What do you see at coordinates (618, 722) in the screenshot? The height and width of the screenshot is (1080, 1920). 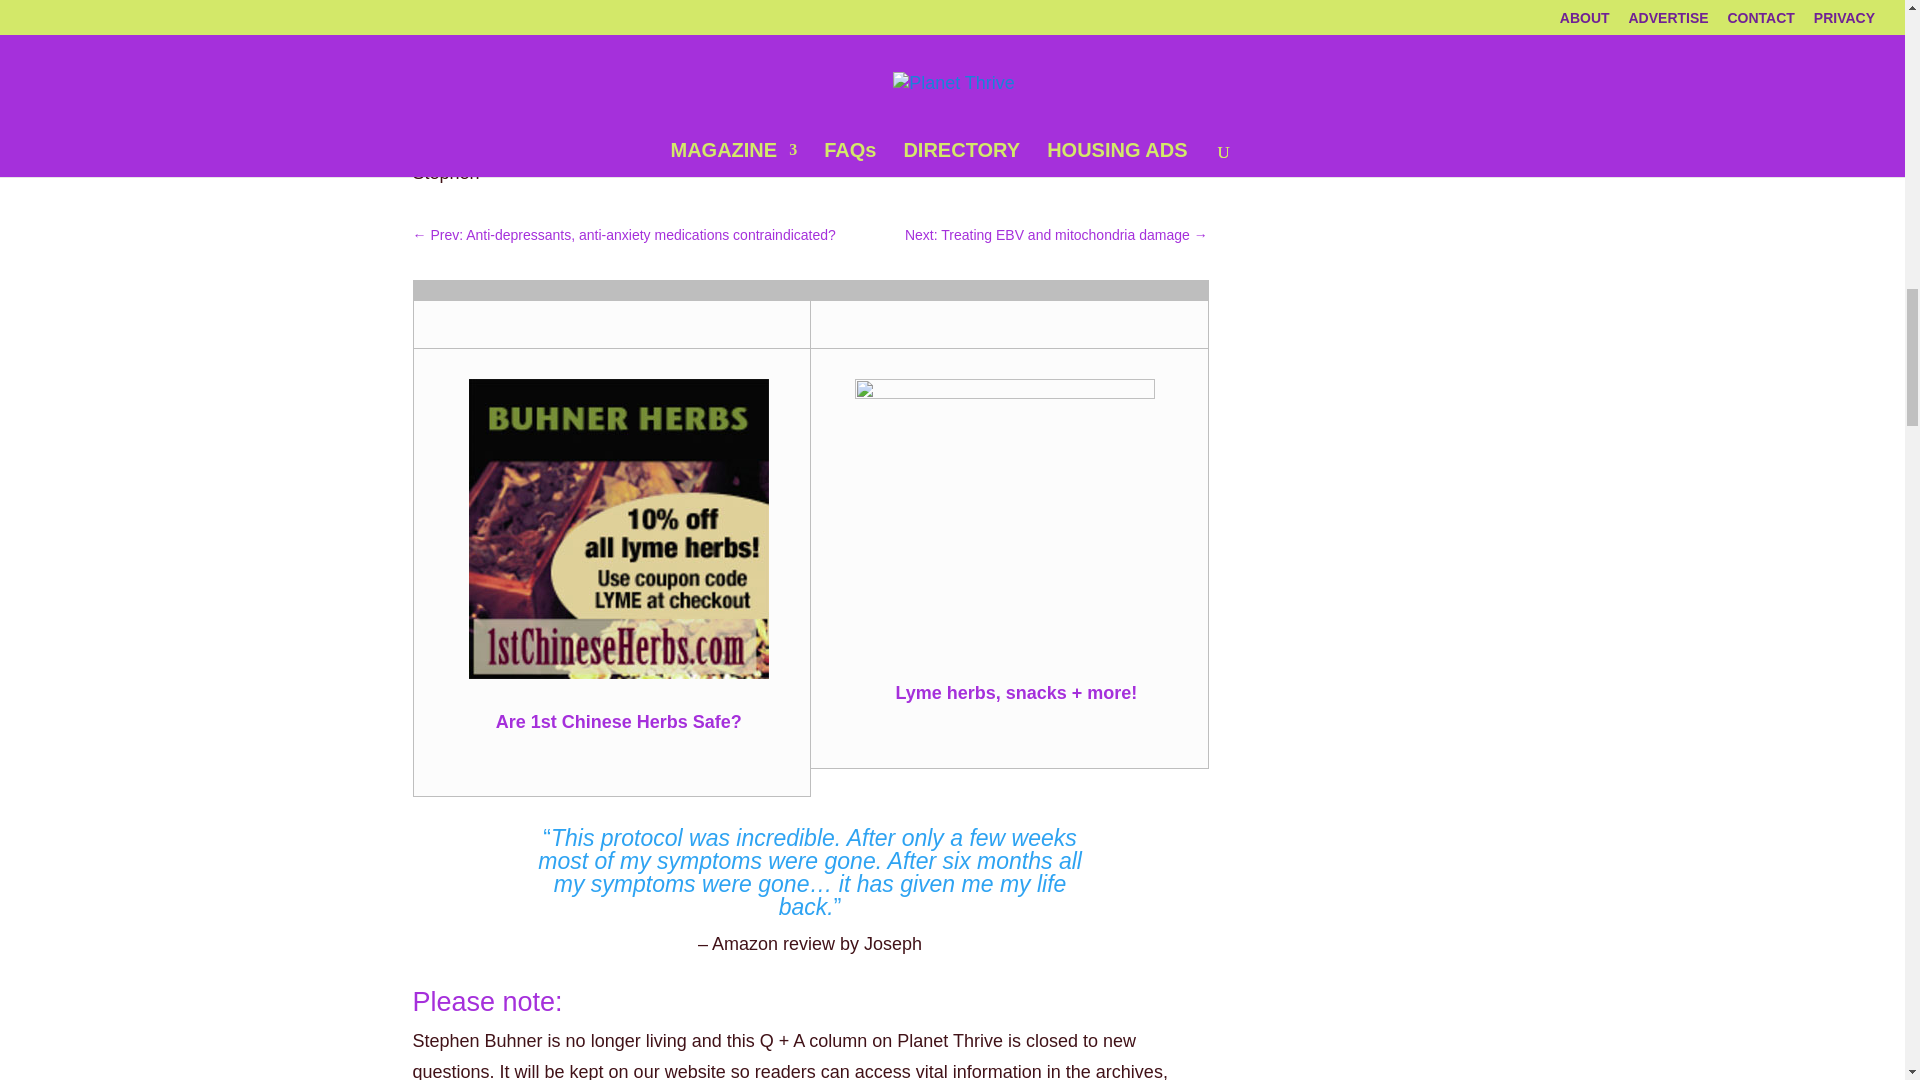 I see `Are 1st Chinese Herbs Safe?` at bounding box center [618, 722].